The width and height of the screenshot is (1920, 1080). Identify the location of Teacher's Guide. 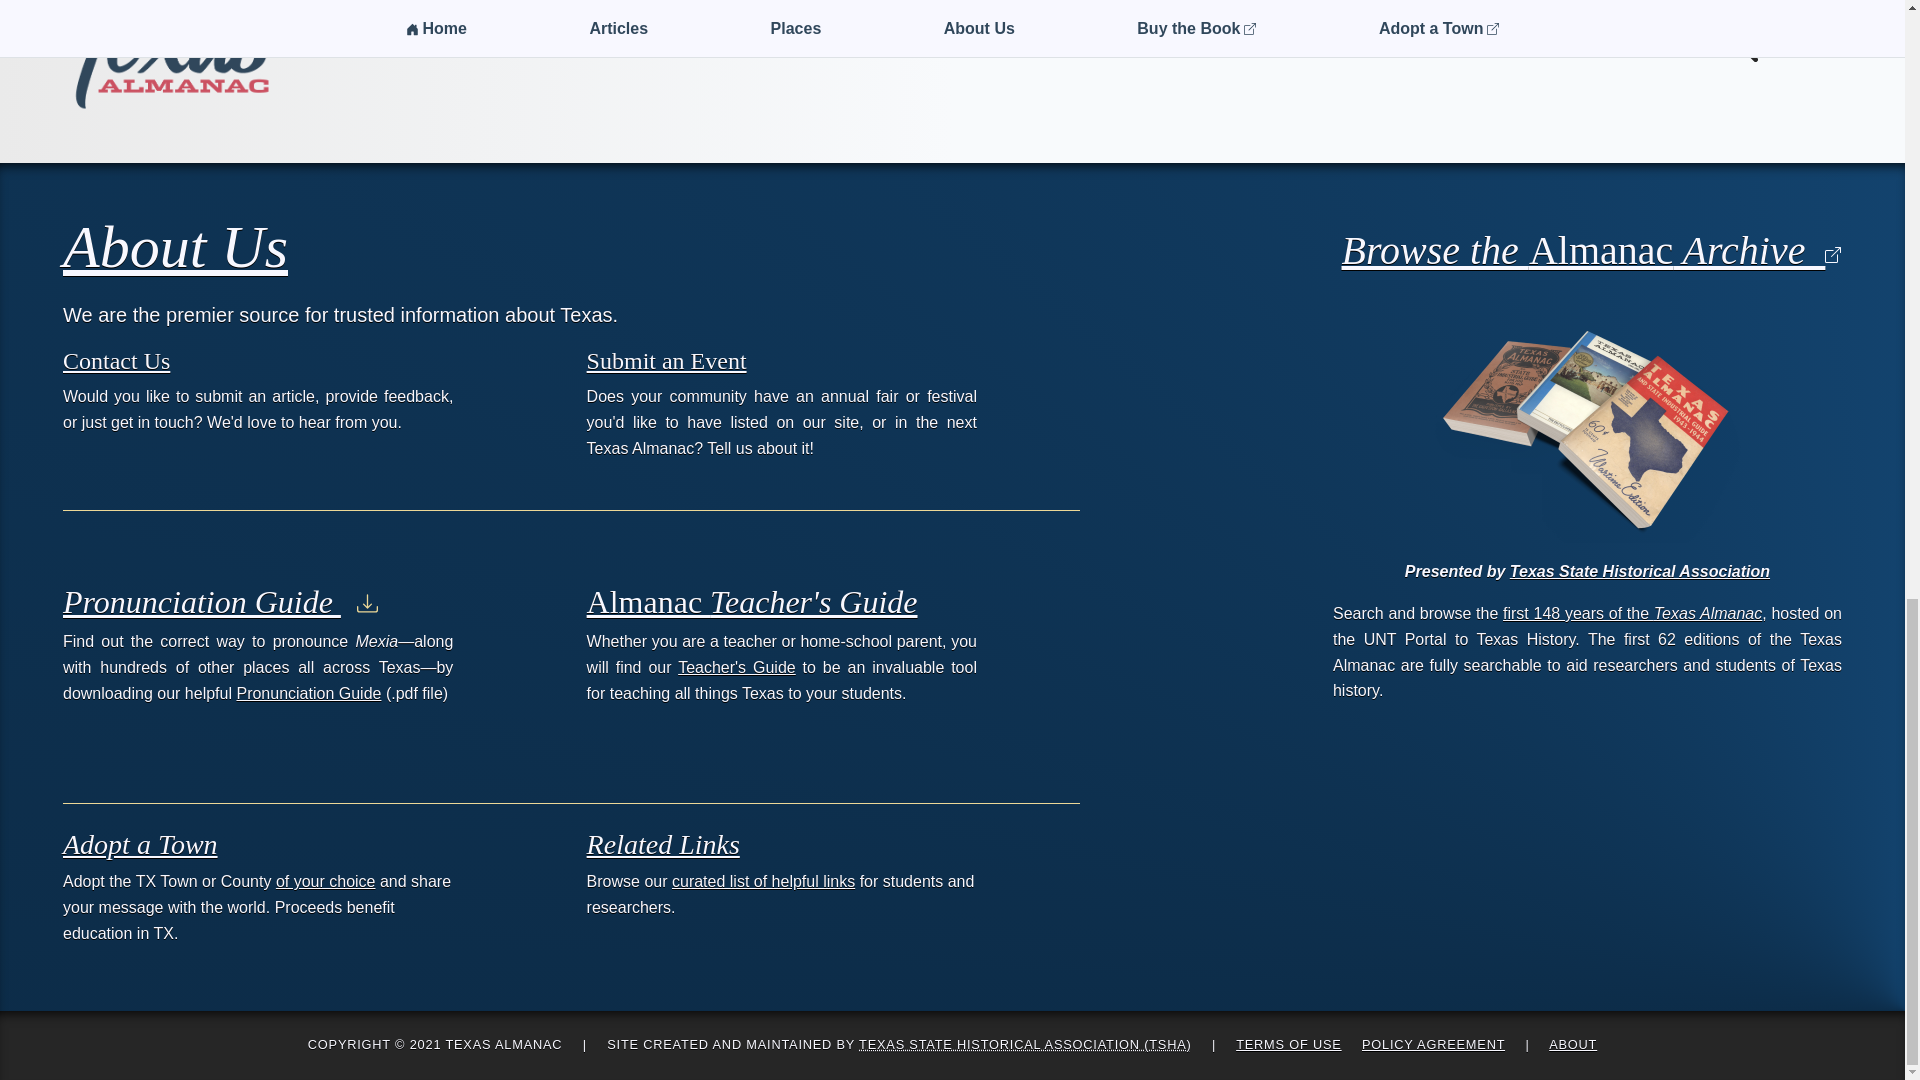
(736, 667).